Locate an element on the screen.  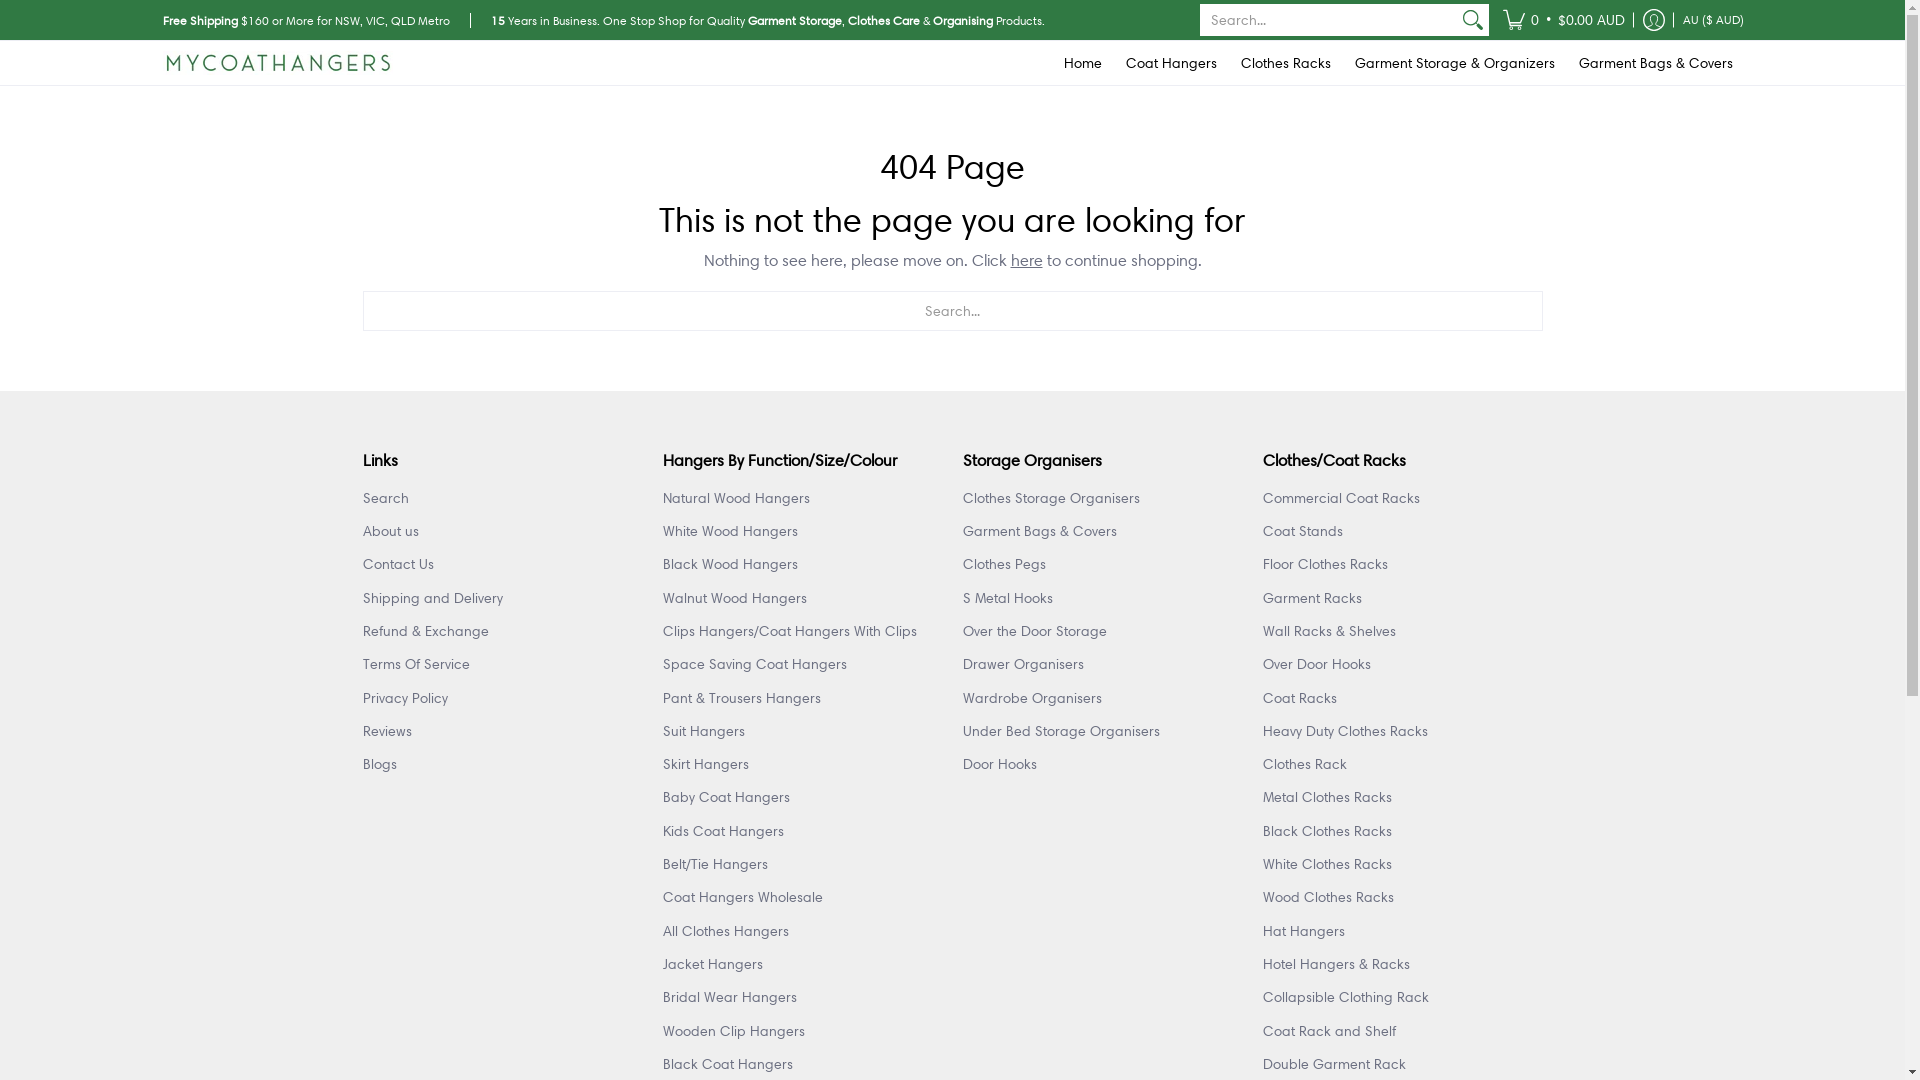
Clothes Racks is located at coordinates (1285, 63).